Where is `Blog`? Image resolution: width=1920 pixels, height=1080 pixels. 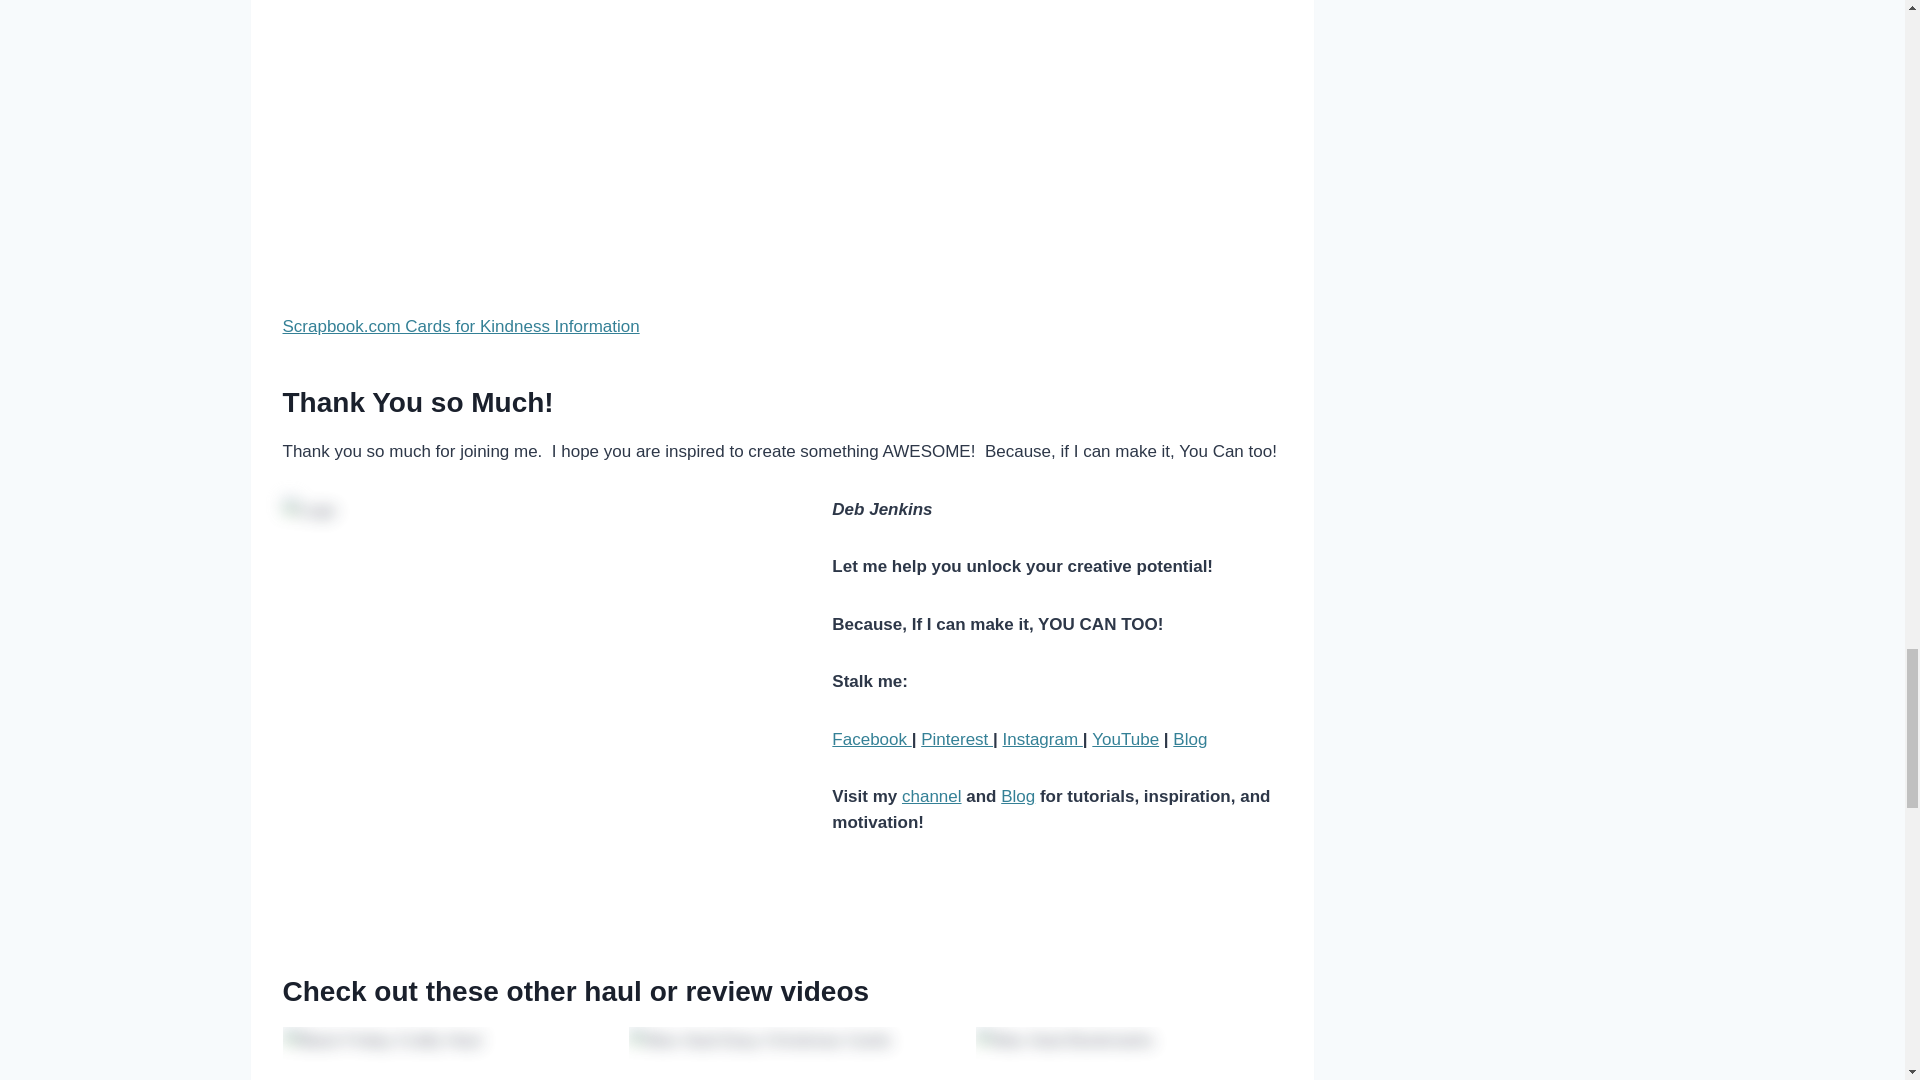 Blog is located at coordinates (1190, 740).